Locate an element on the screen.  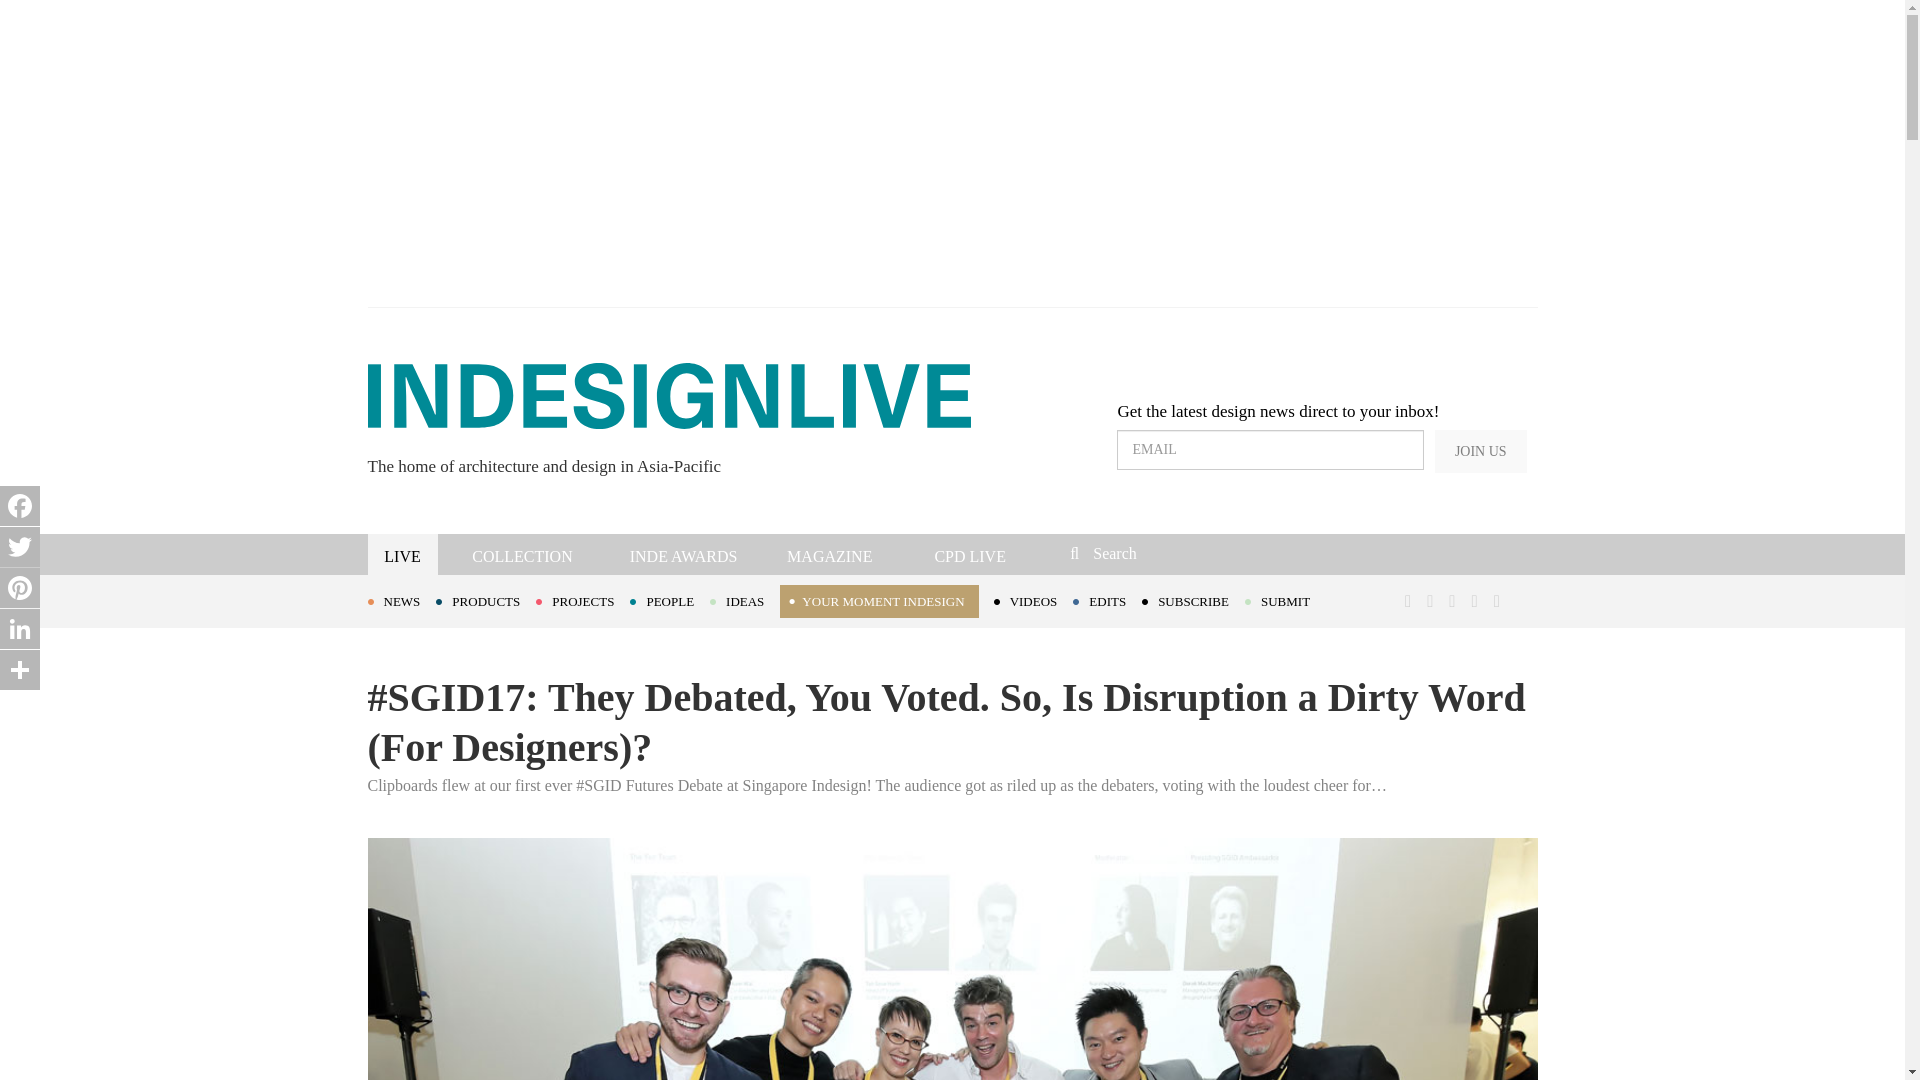
VIDEOS is located at coordinates (1034, 600).